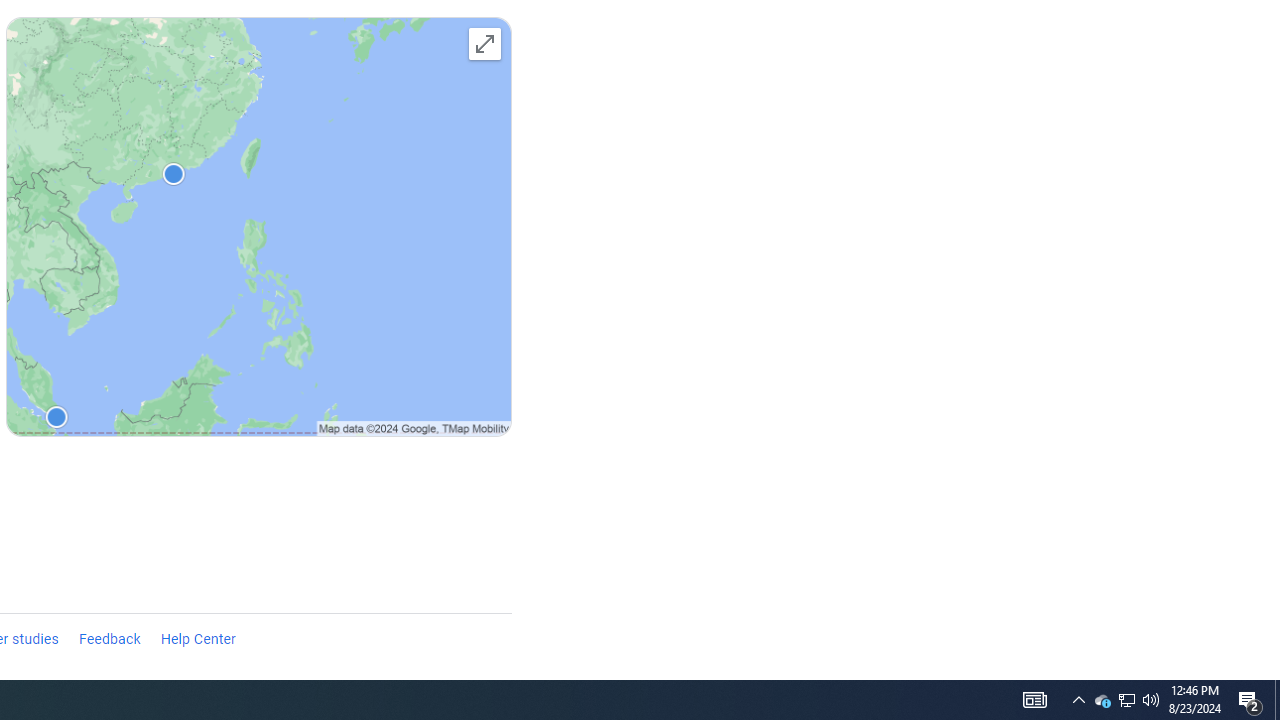 This screenshot has width=1280, height=720. What do you see at coordinates (484, 43) in the screenshot?
I see `Explore destinations` at bounding box center [484, 43].